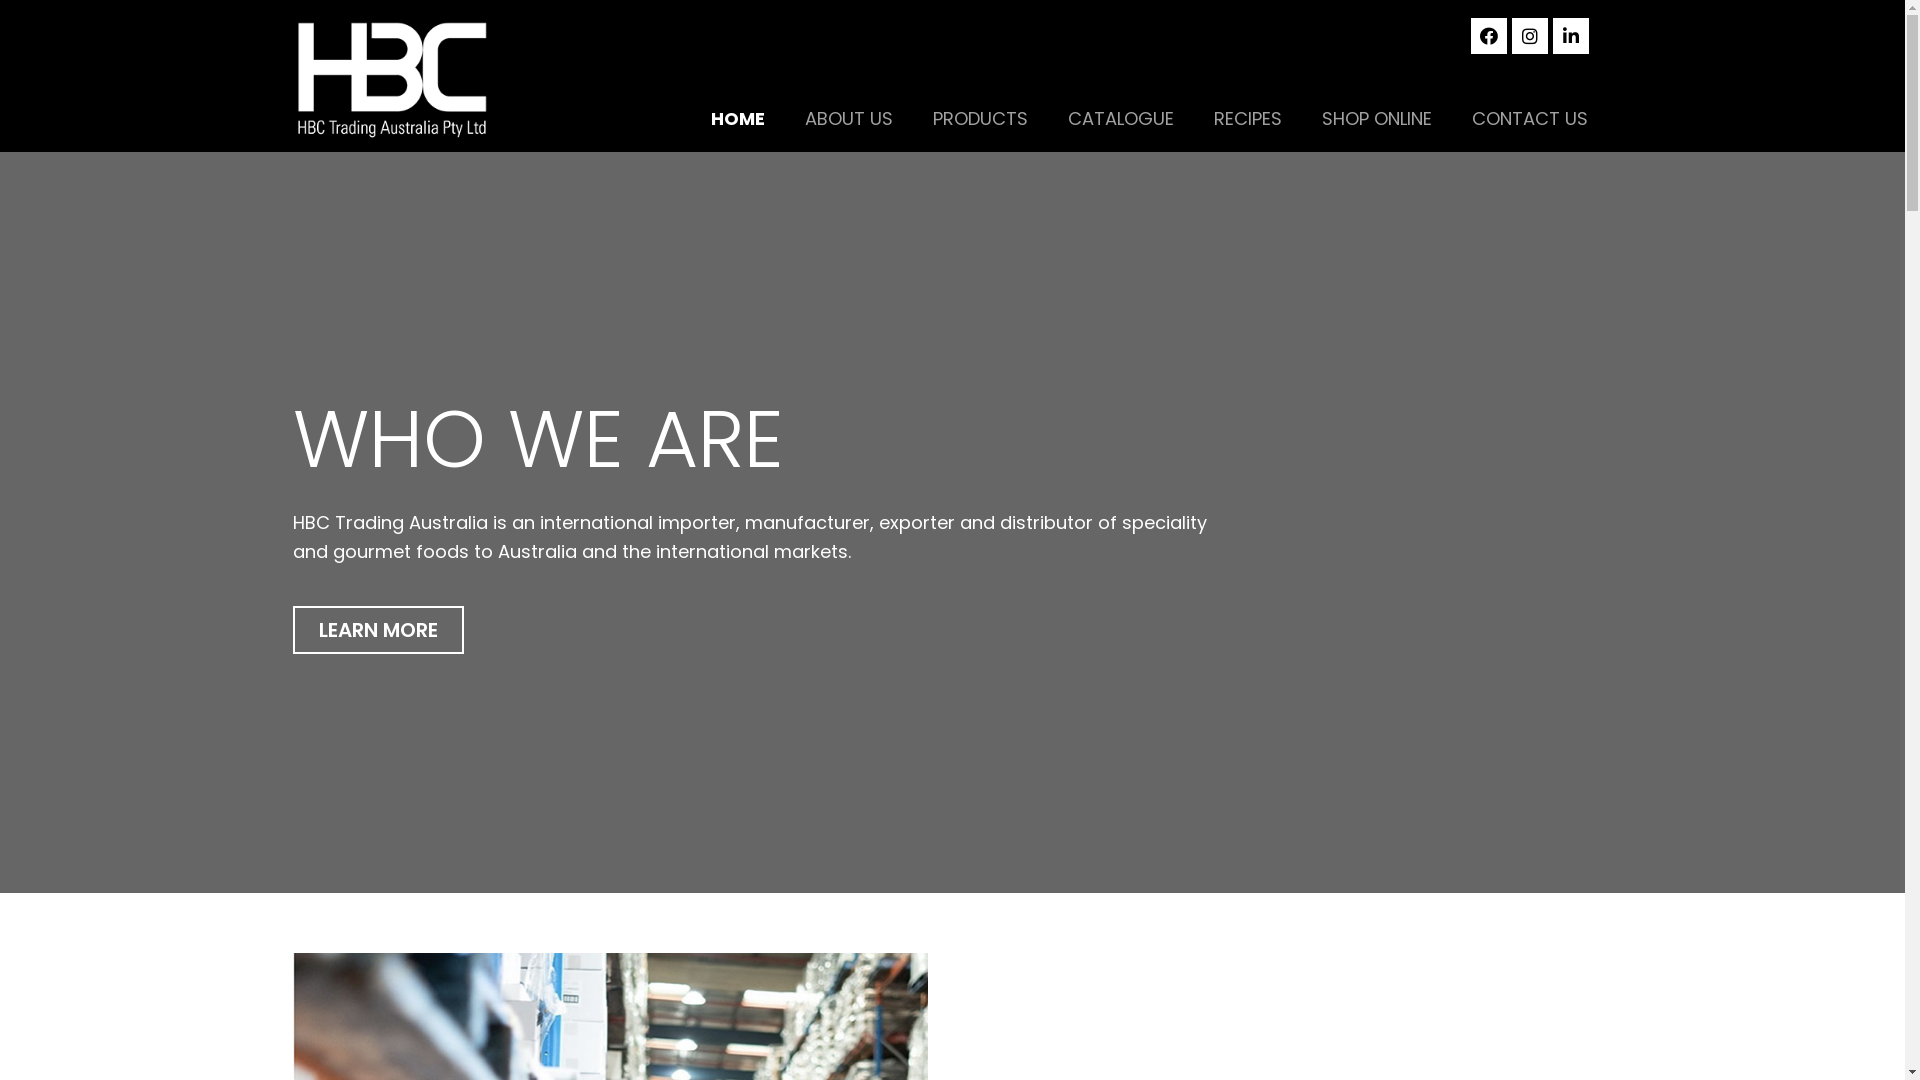  I want to click on SHOP ONLINE, so click(1377, 119).